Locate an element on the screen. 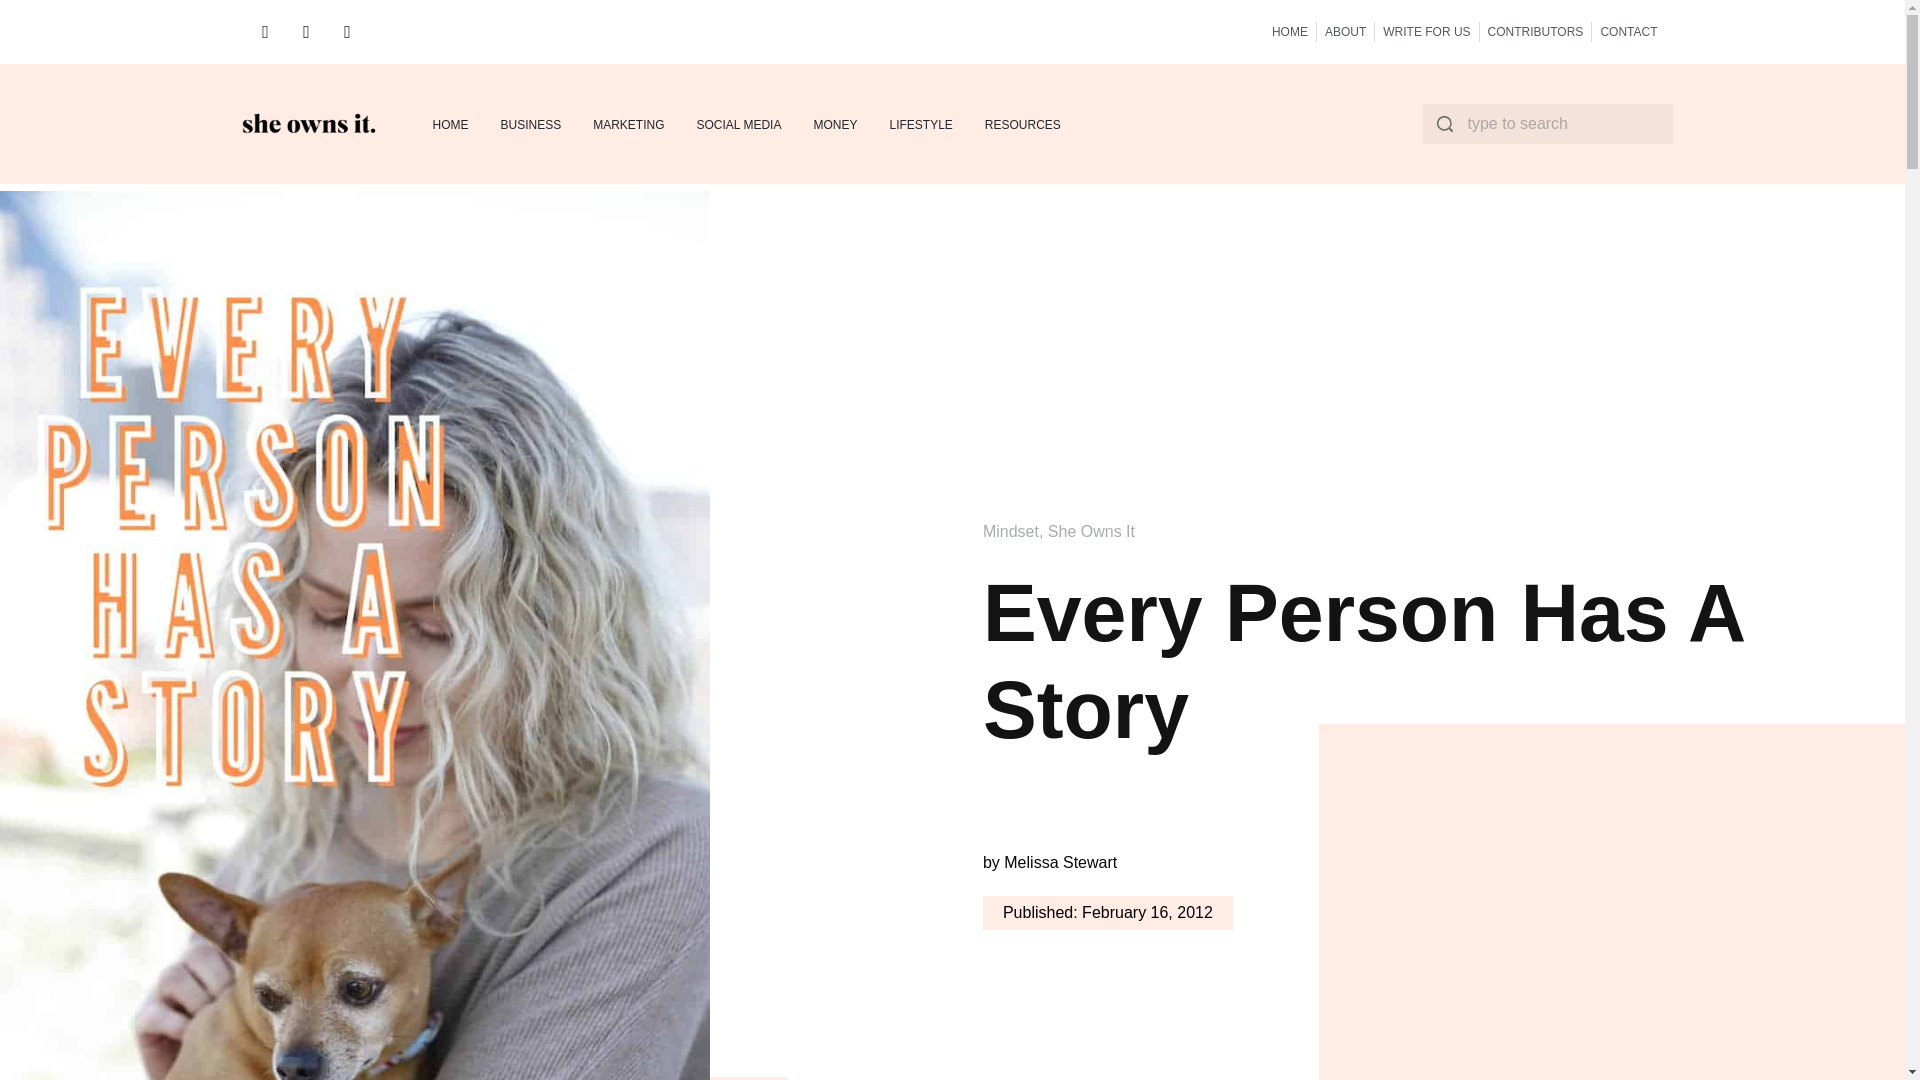 This screenshot has width=1920, height=1080. MONEY is located at coordinates (834, 124).